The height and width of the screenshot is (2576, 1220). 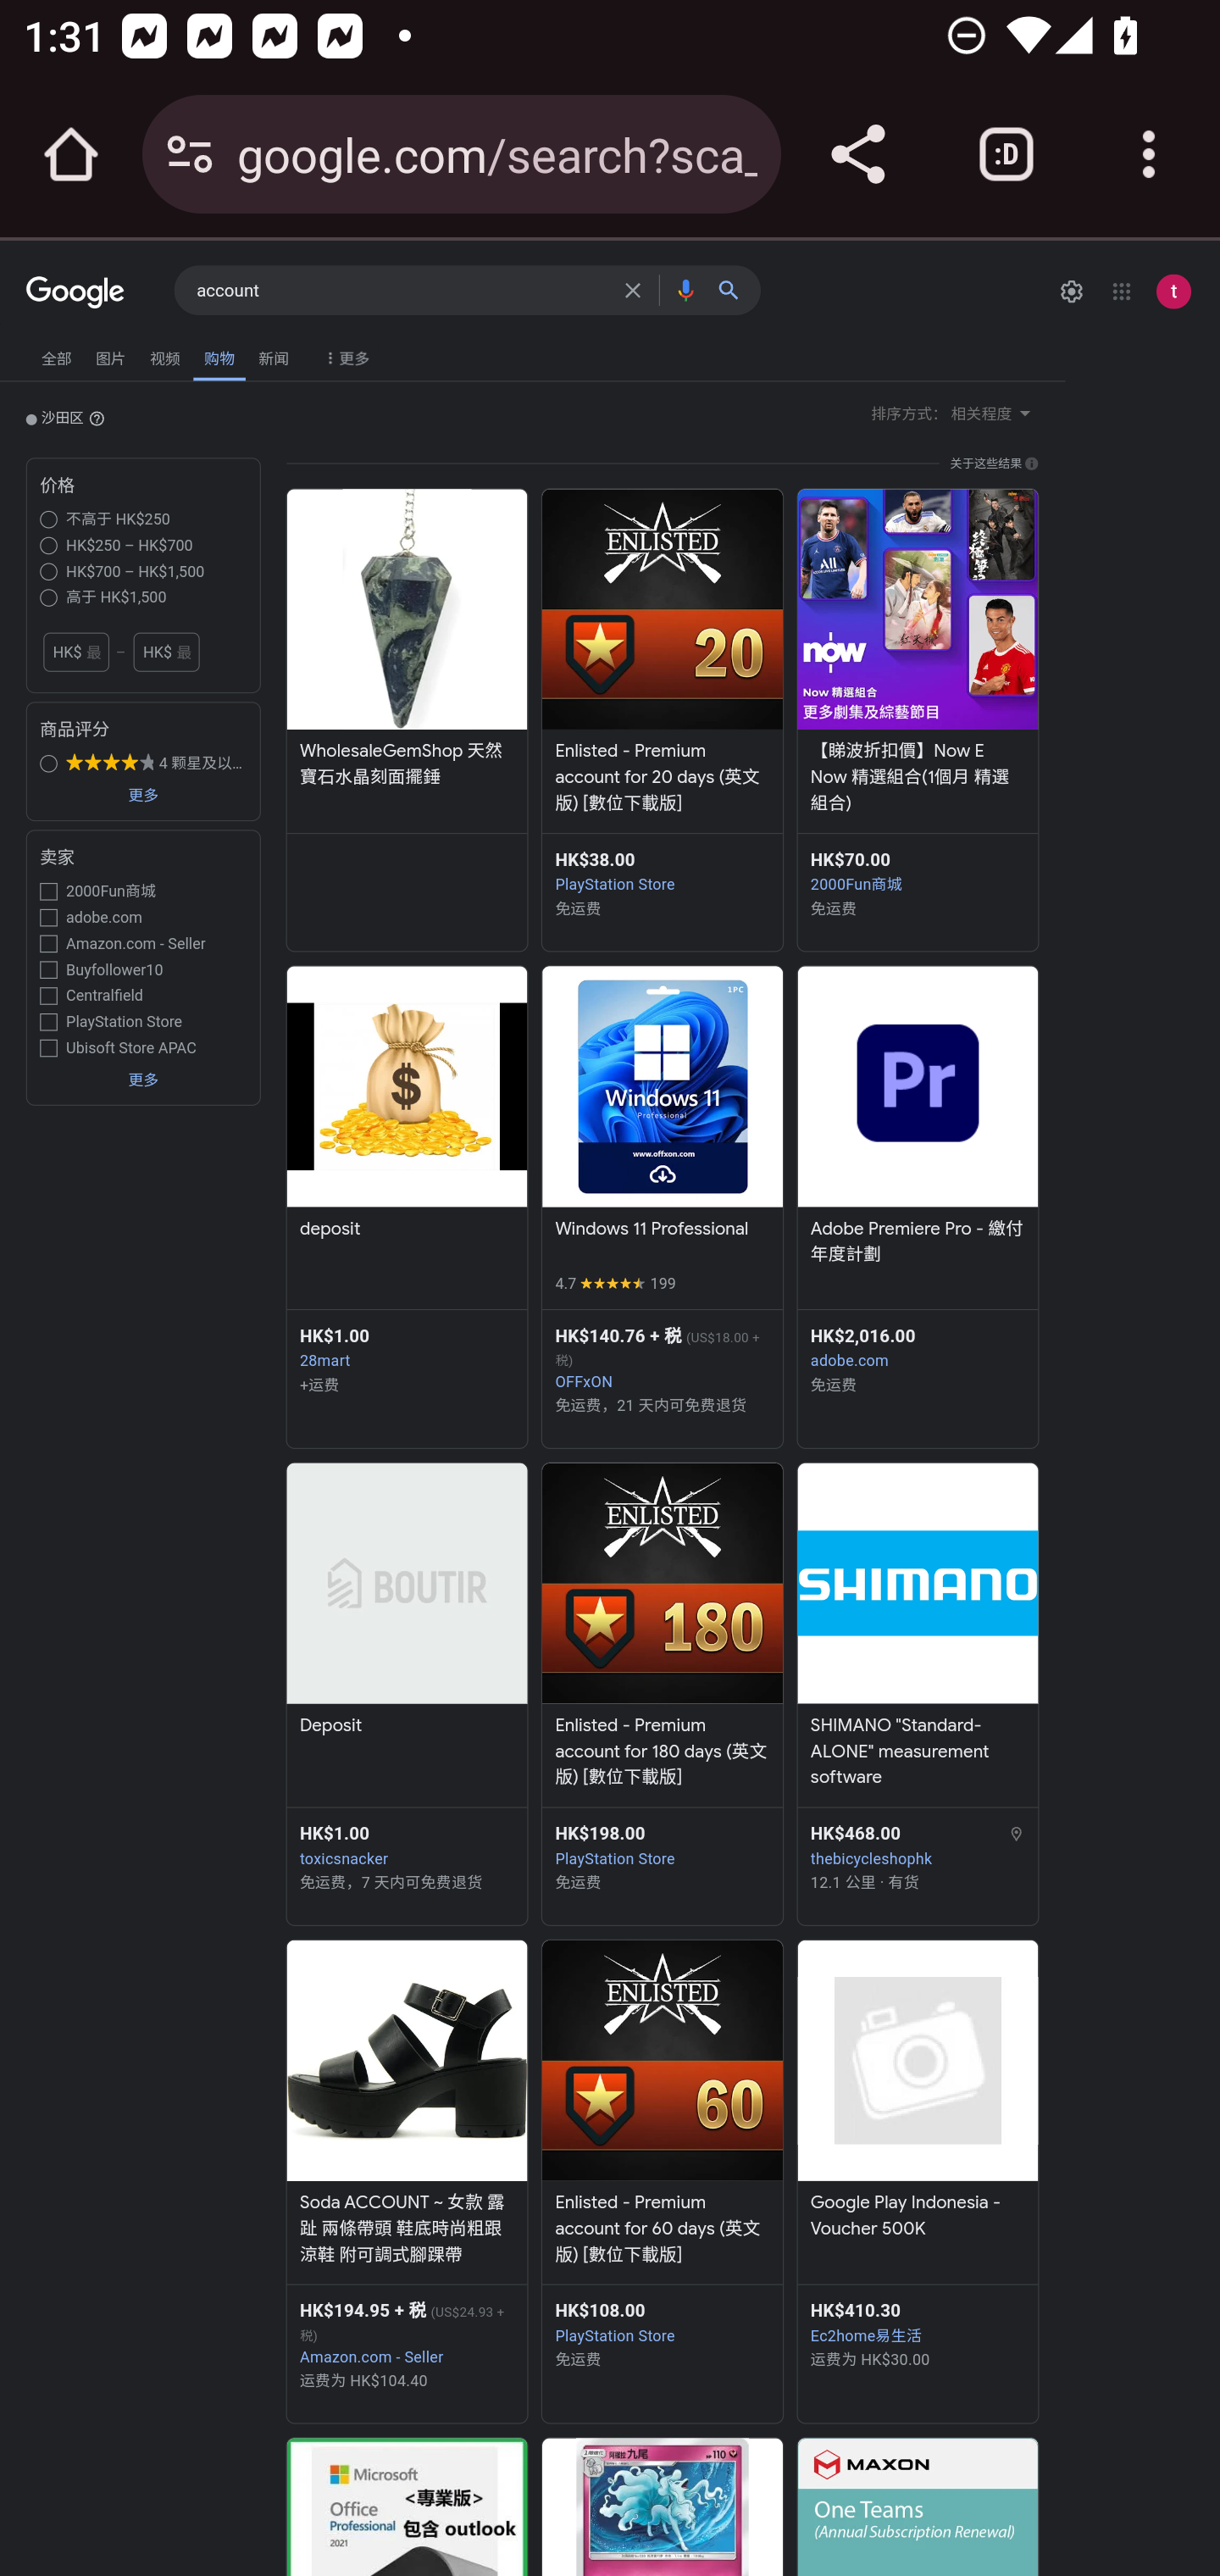 I want to click on deposit, so click(x=406, y=1229).